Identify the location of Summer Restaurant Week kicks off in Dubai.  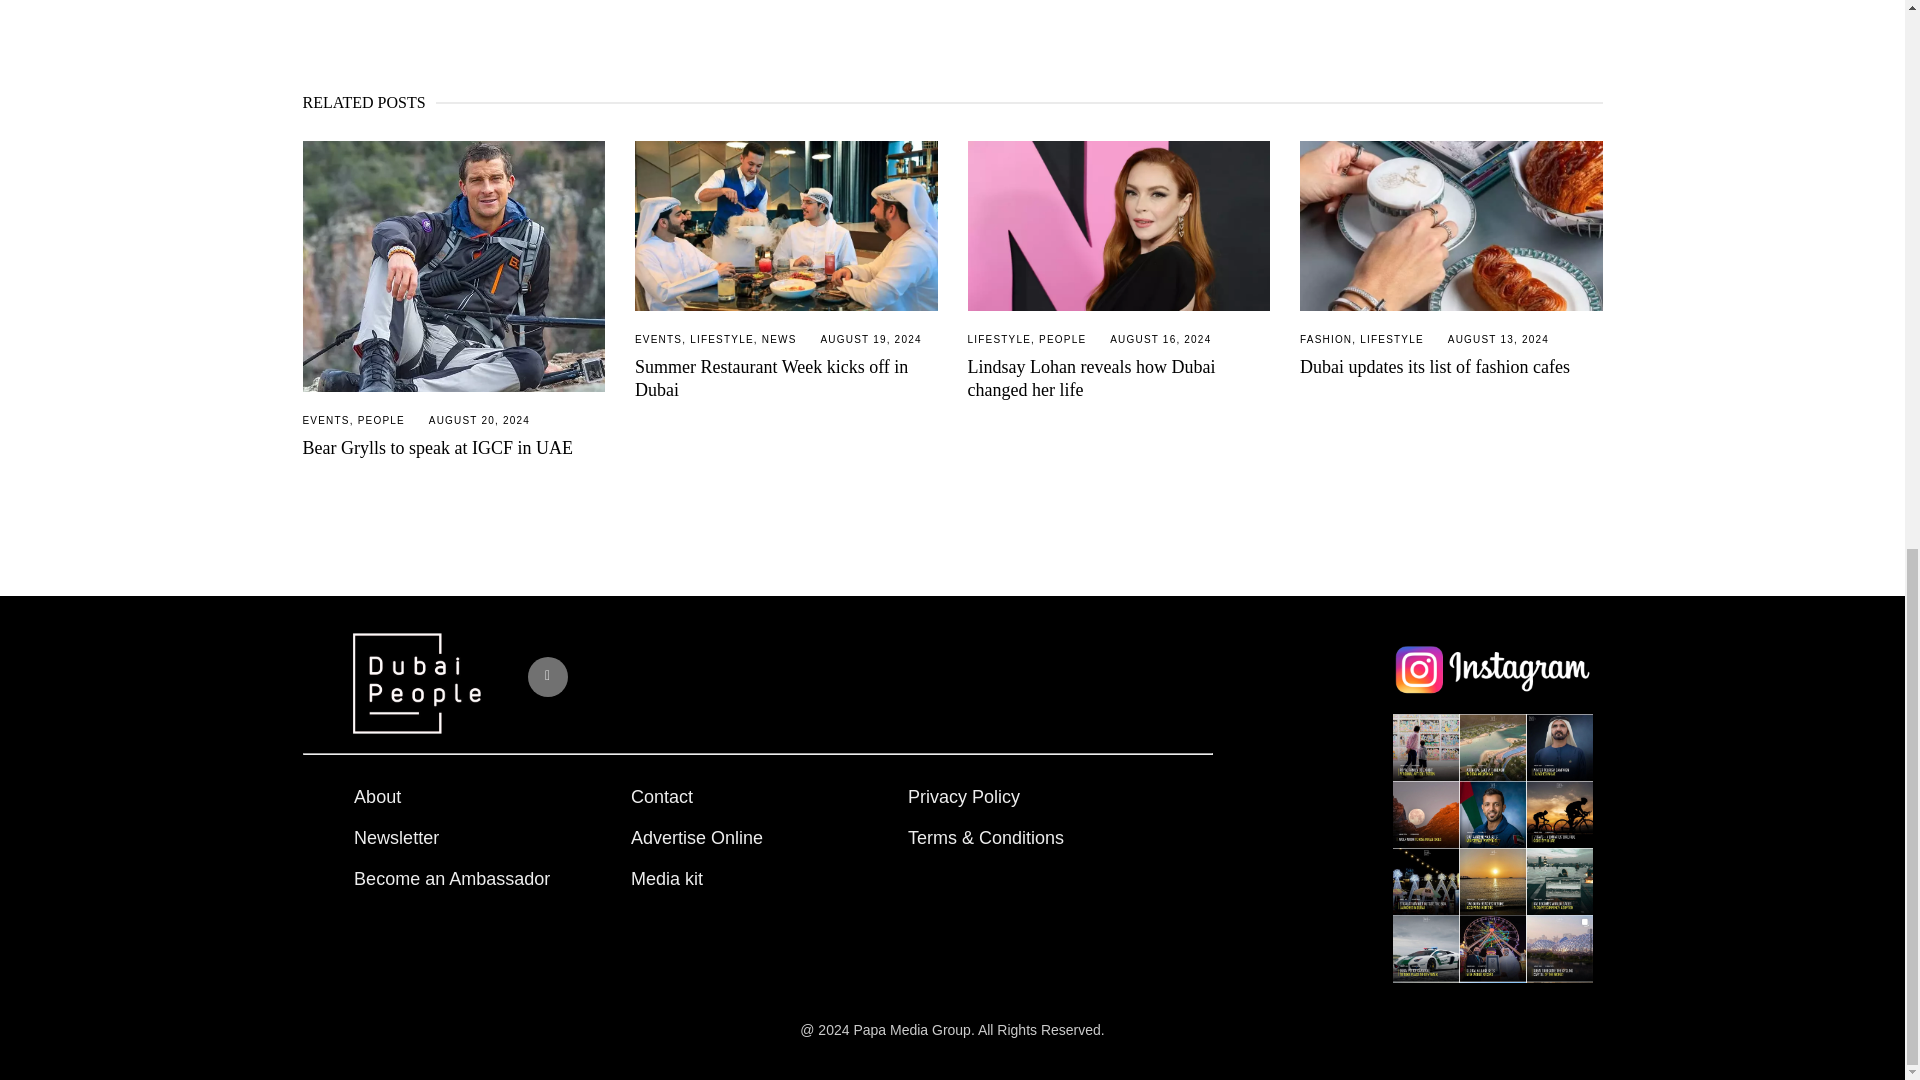
(772, 378).